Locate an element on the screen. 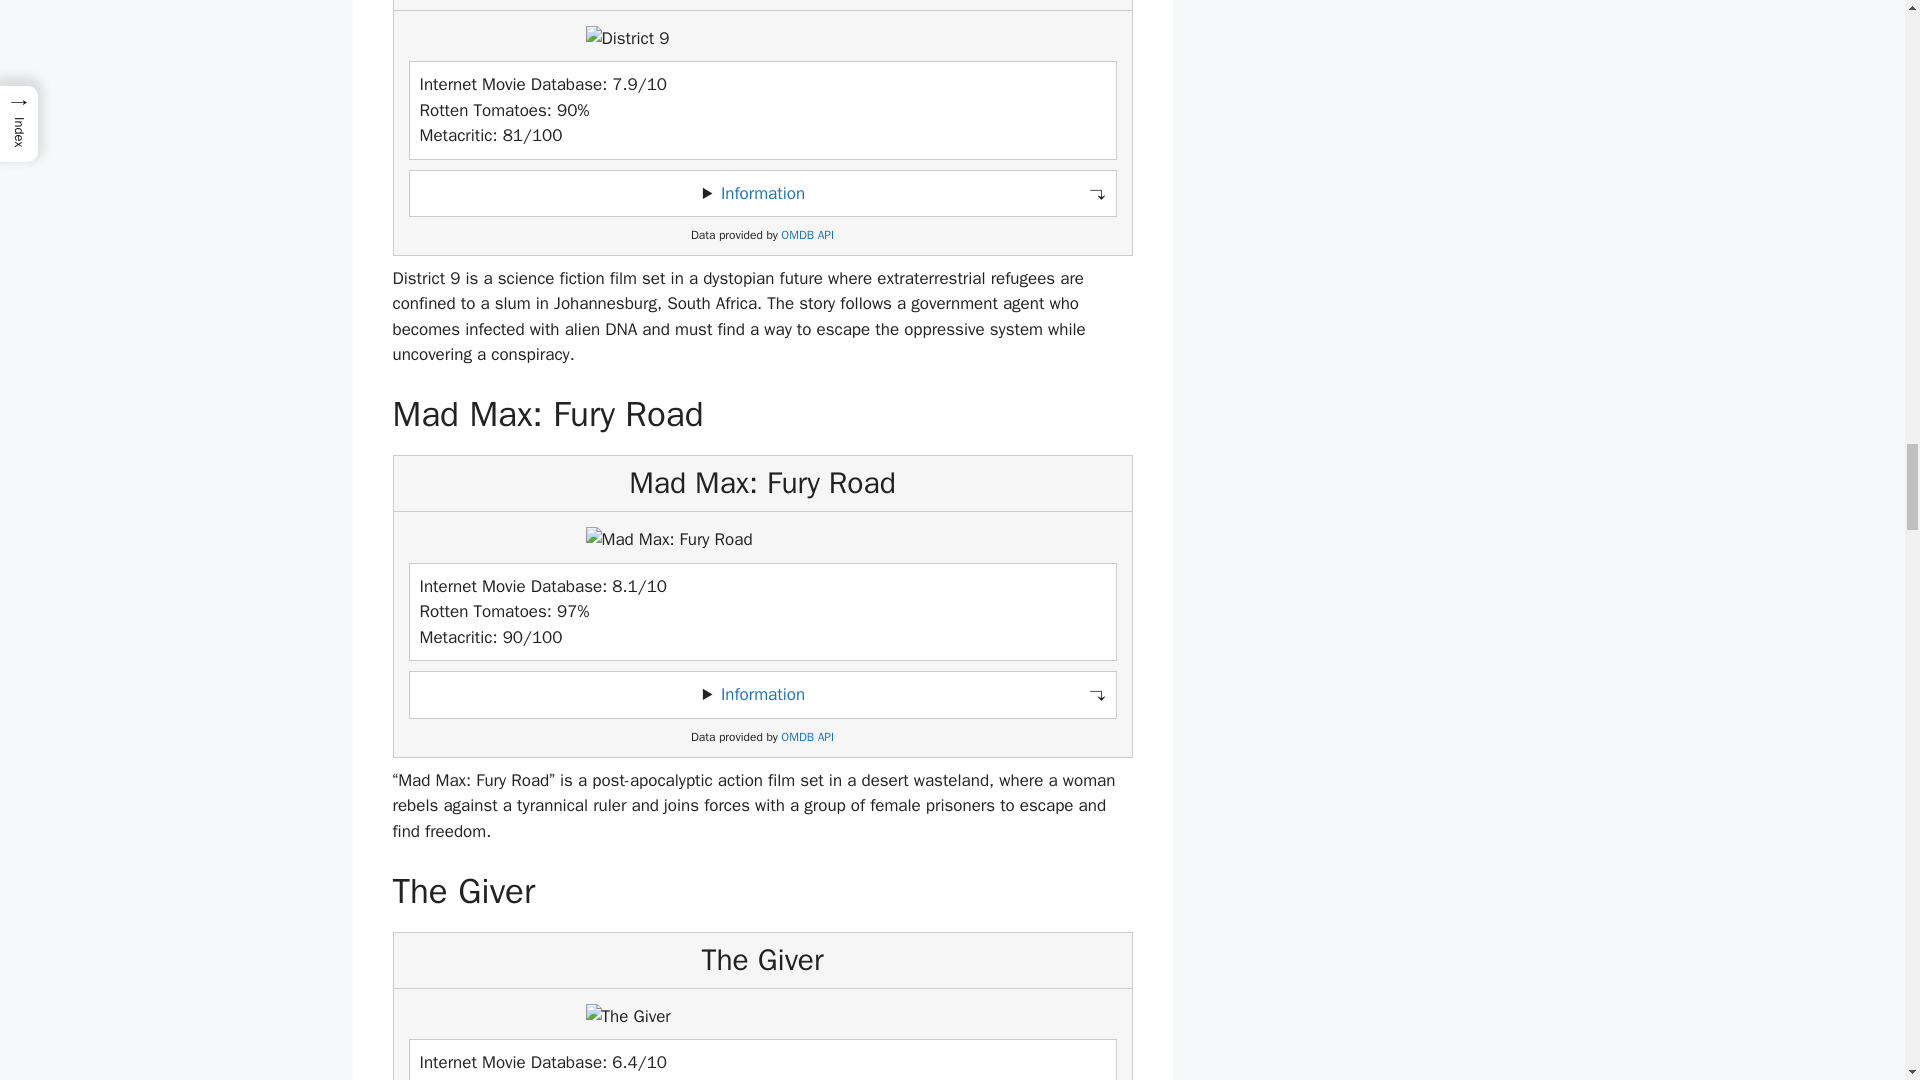 The height and width of the screenshot is (1080, 1920). Information is located at coordinates (762, 694).